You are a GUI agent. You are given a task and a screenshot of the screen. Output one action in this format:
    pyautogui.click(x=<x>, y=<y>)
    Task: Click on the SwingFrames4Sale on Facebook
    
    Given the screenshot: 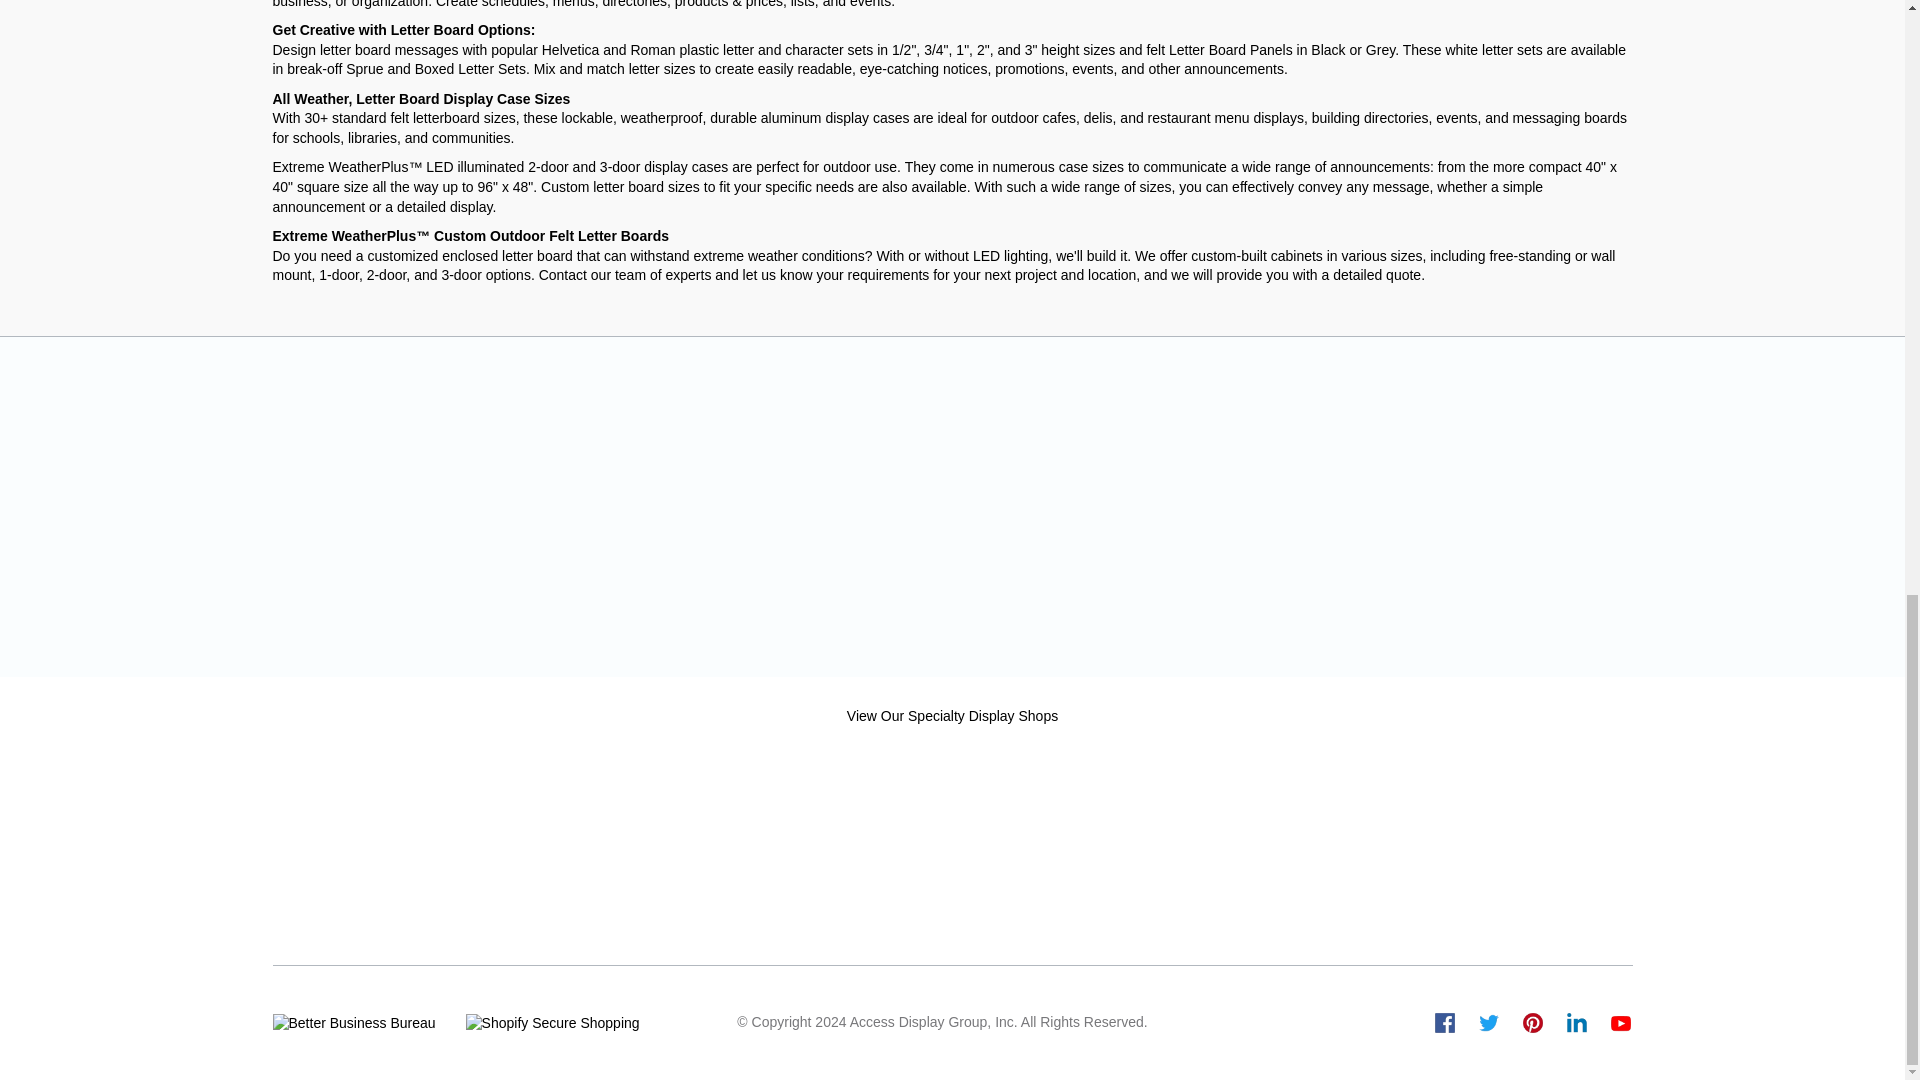 What is the action you would take?
    pyautogui.click(x=1444, y=1022)
    